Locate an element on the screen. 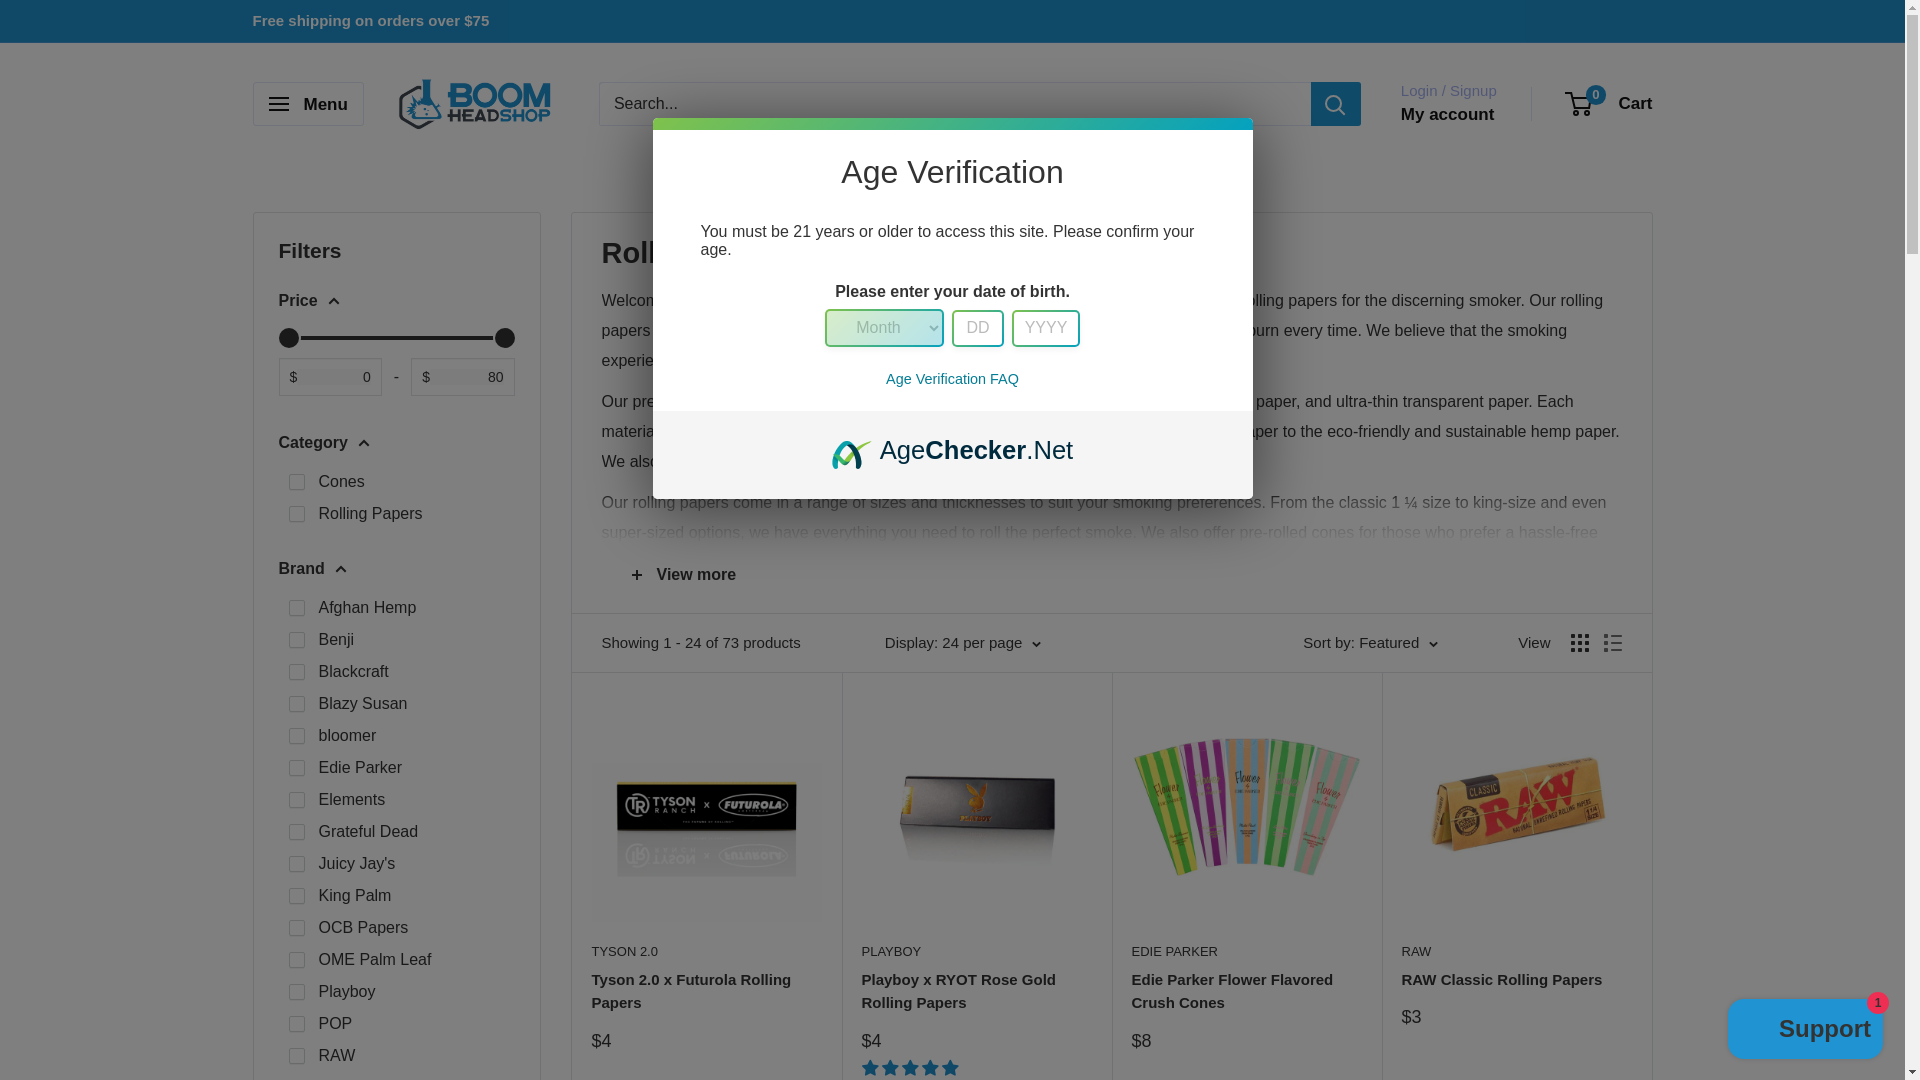  Playboy is located at coordinates (296, 992).